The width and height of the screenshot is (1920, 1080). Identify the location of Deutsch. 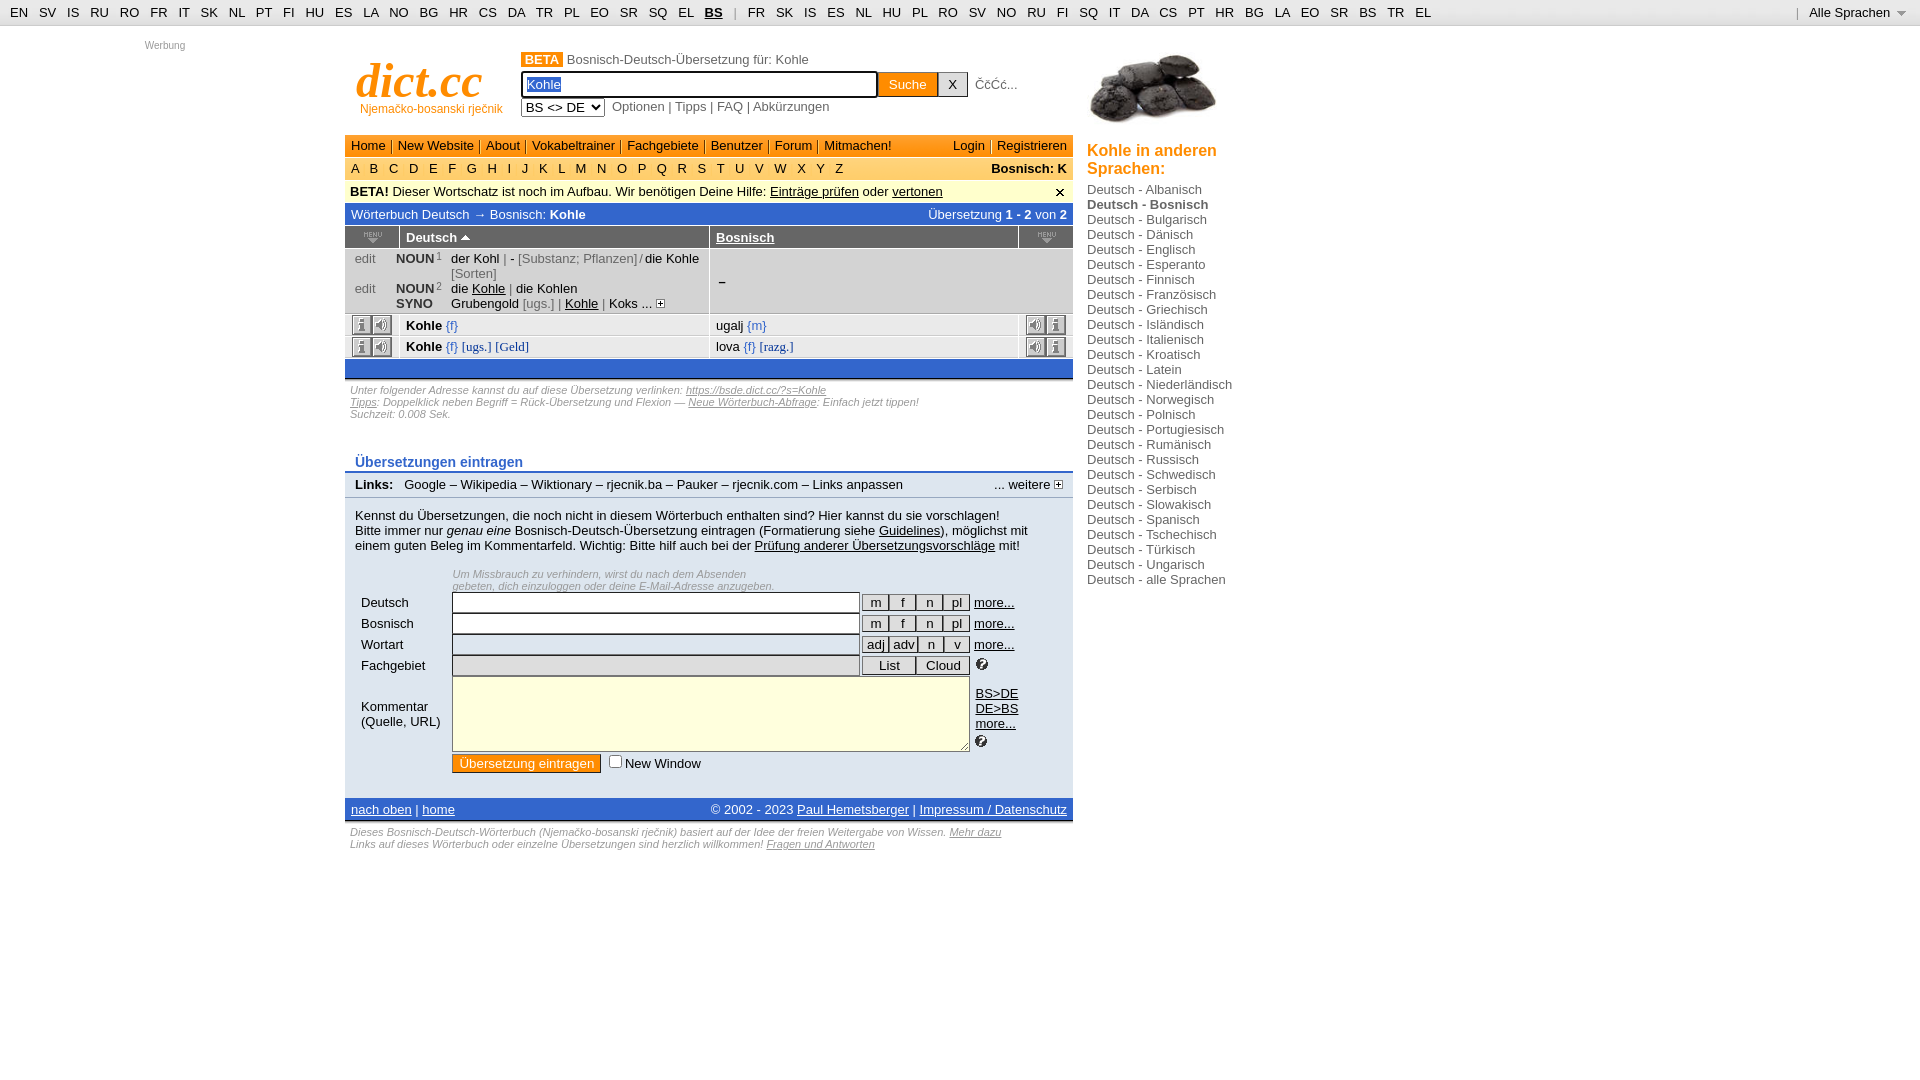
(385, 602).